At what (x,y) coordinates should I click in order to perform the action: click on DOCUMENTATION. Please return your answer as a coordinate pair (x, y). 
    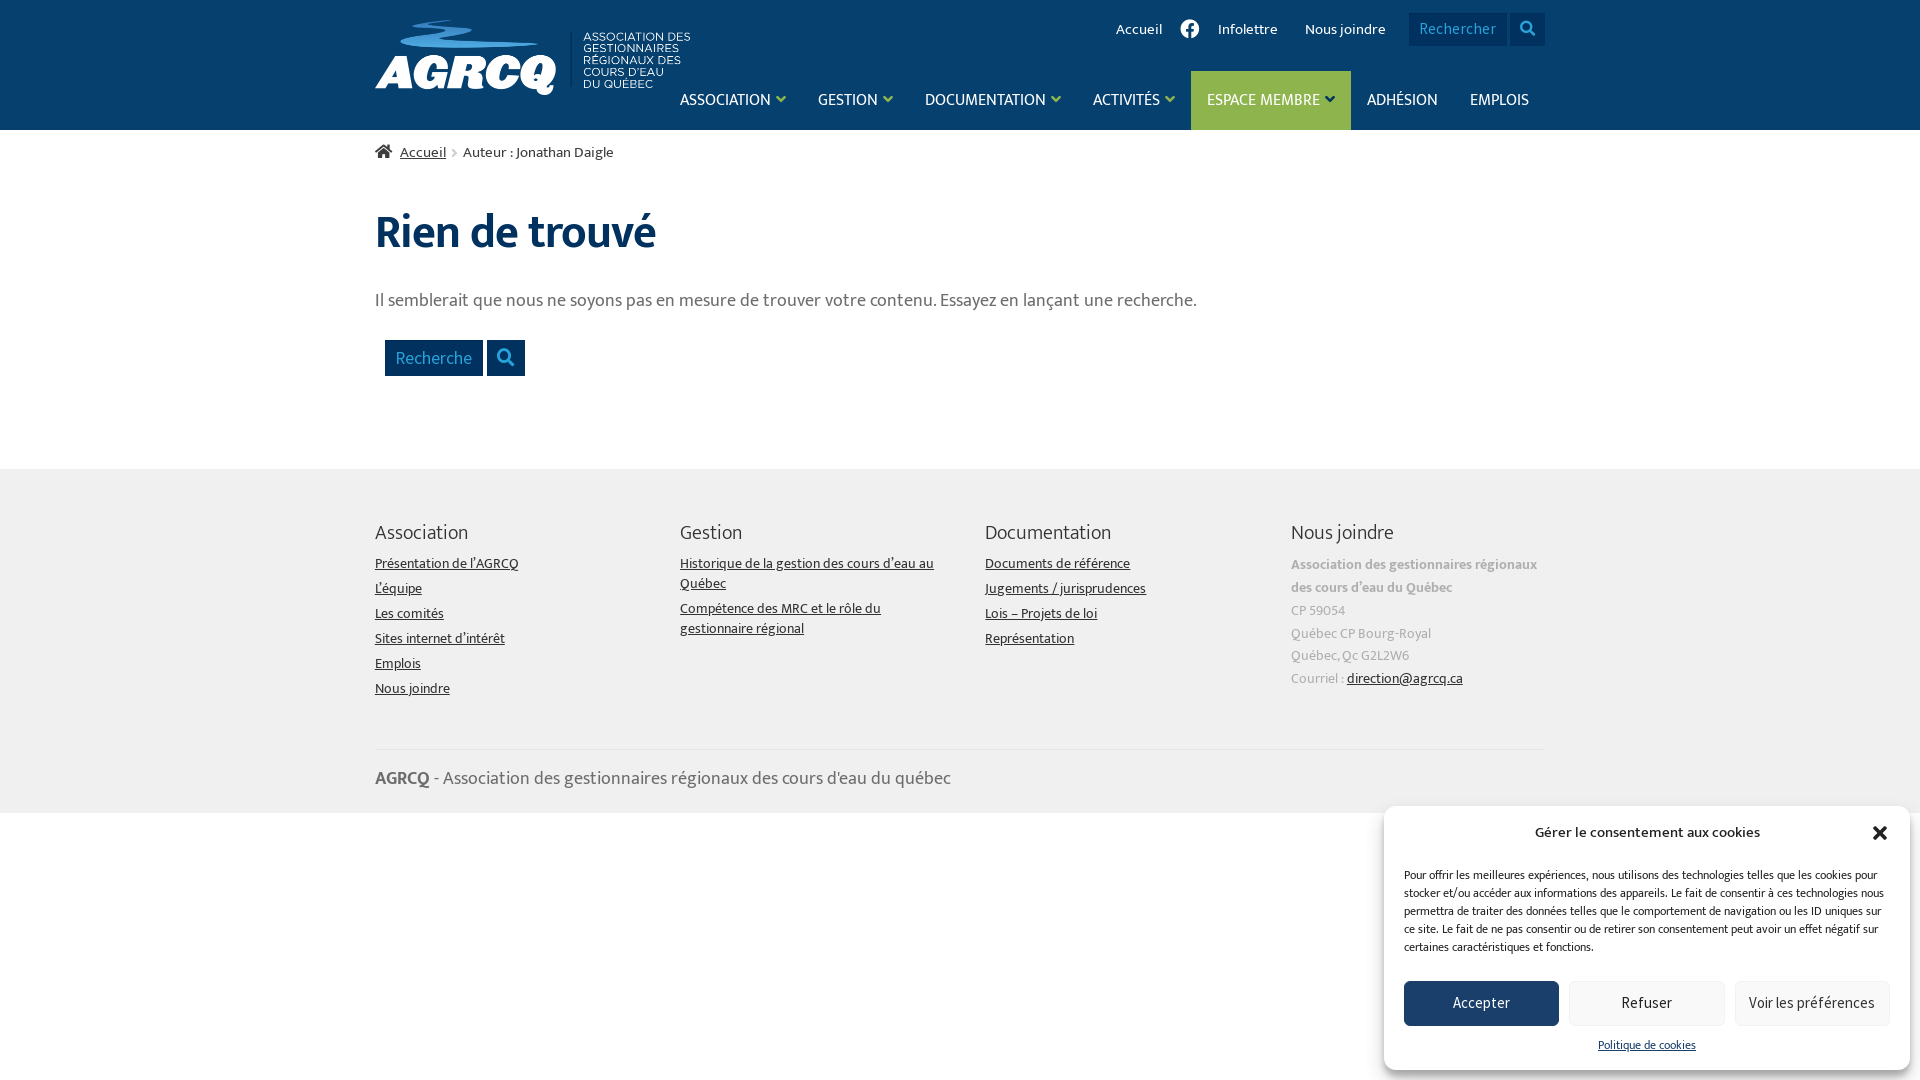
    Looking at the image, I should click on (993, 100).